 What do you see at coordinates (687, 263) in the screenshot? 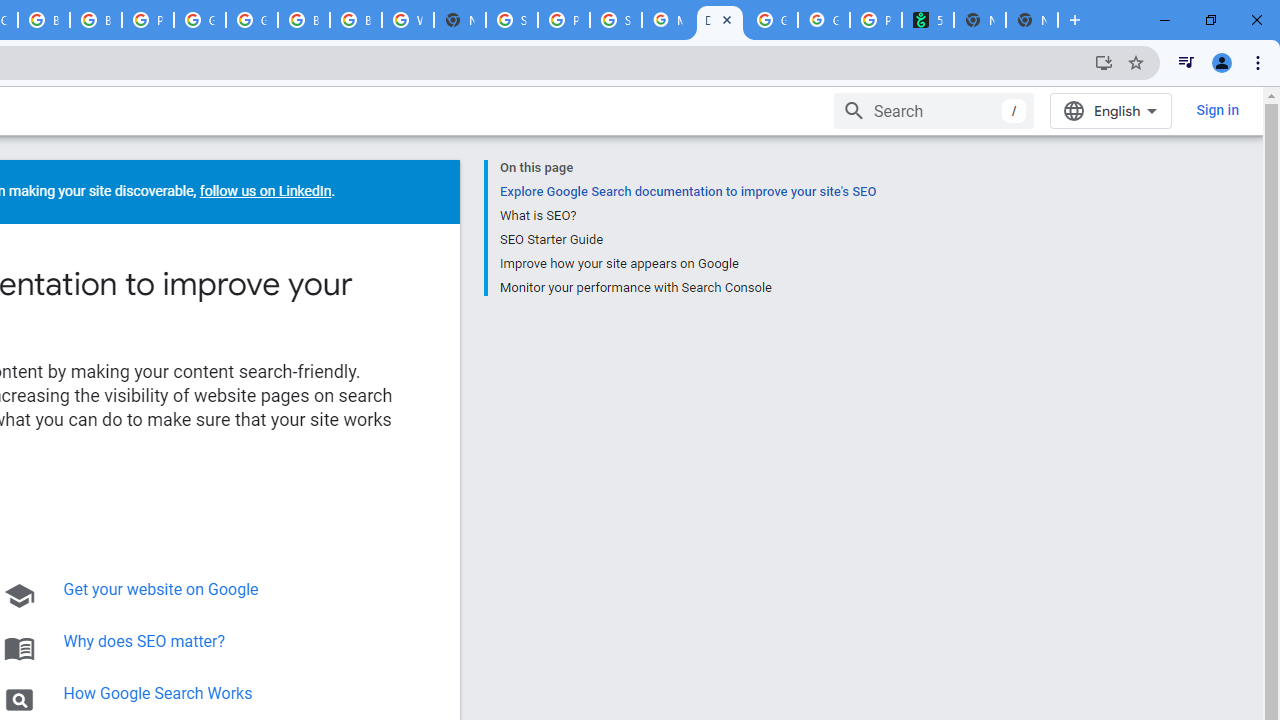
I see `Improve how your site appears on Google` at bounding box center [687, 263].